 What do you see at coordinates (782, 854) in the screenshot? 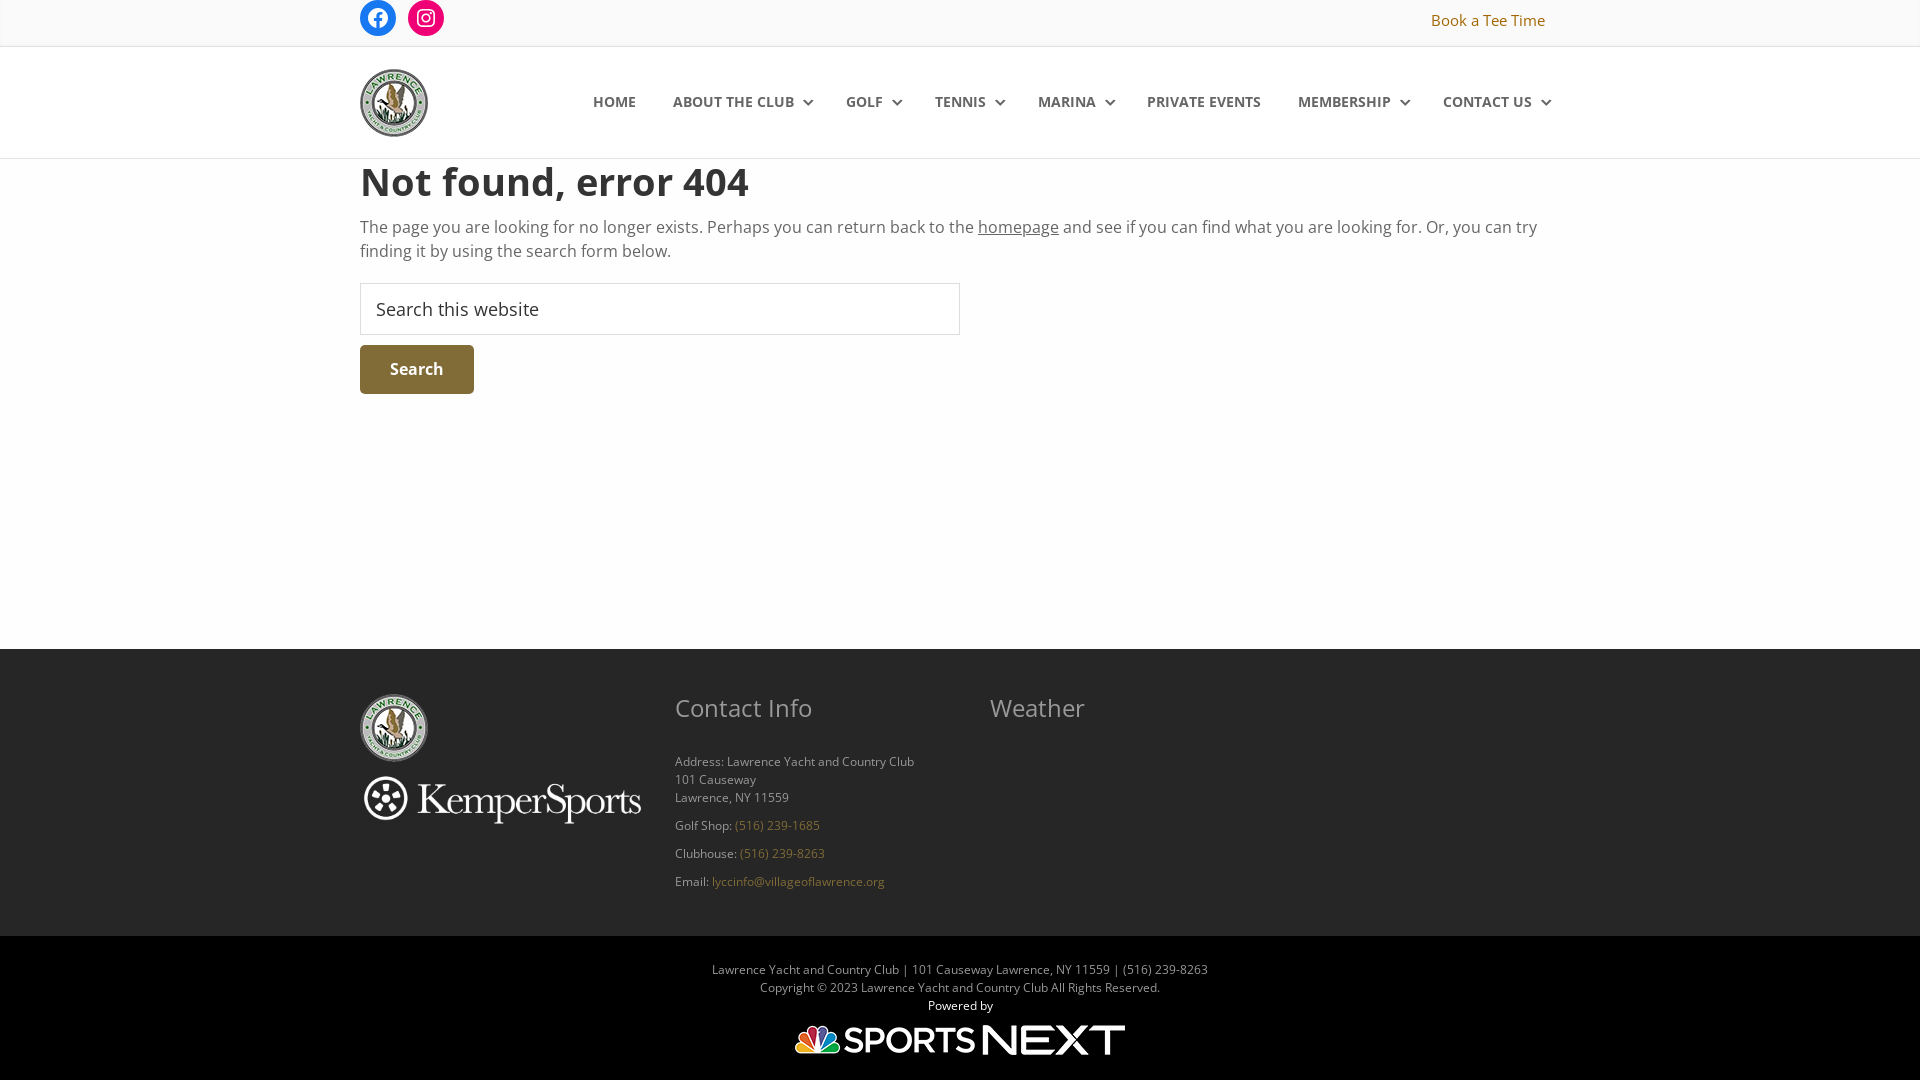
I see `(516) 239-8263` at bounding box center [782, 854].